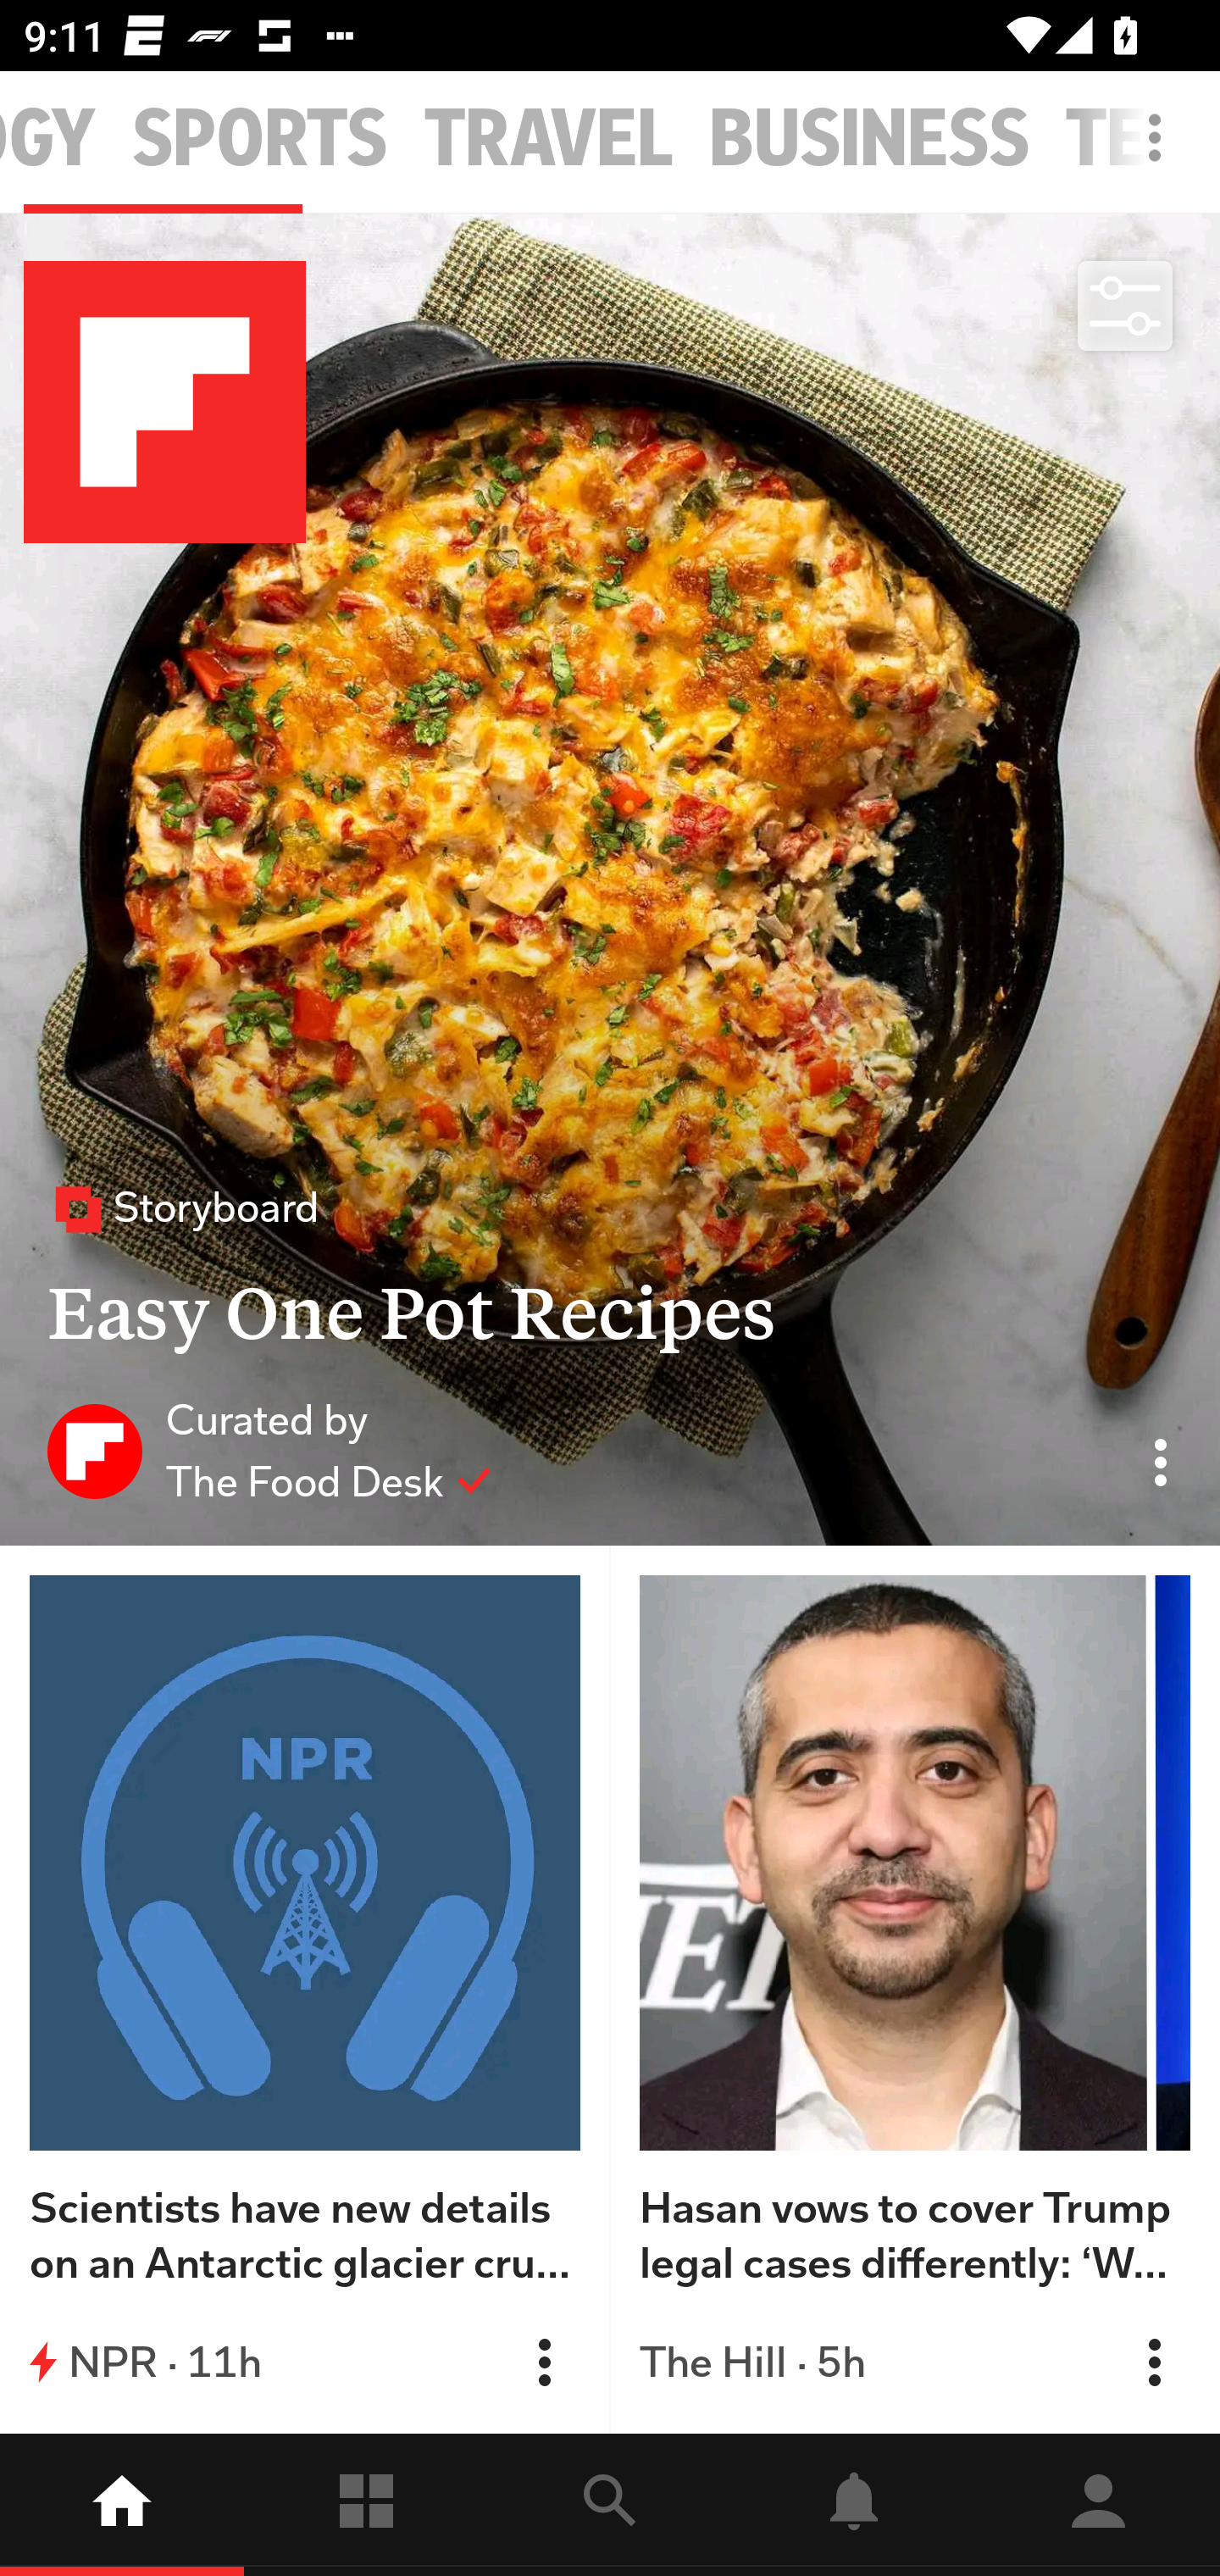 The image size is (1220, 2576). What do you see at coordinates (854, 2505) in the screenshot?
I see `Notifications` at bounding box center [854, 2505].